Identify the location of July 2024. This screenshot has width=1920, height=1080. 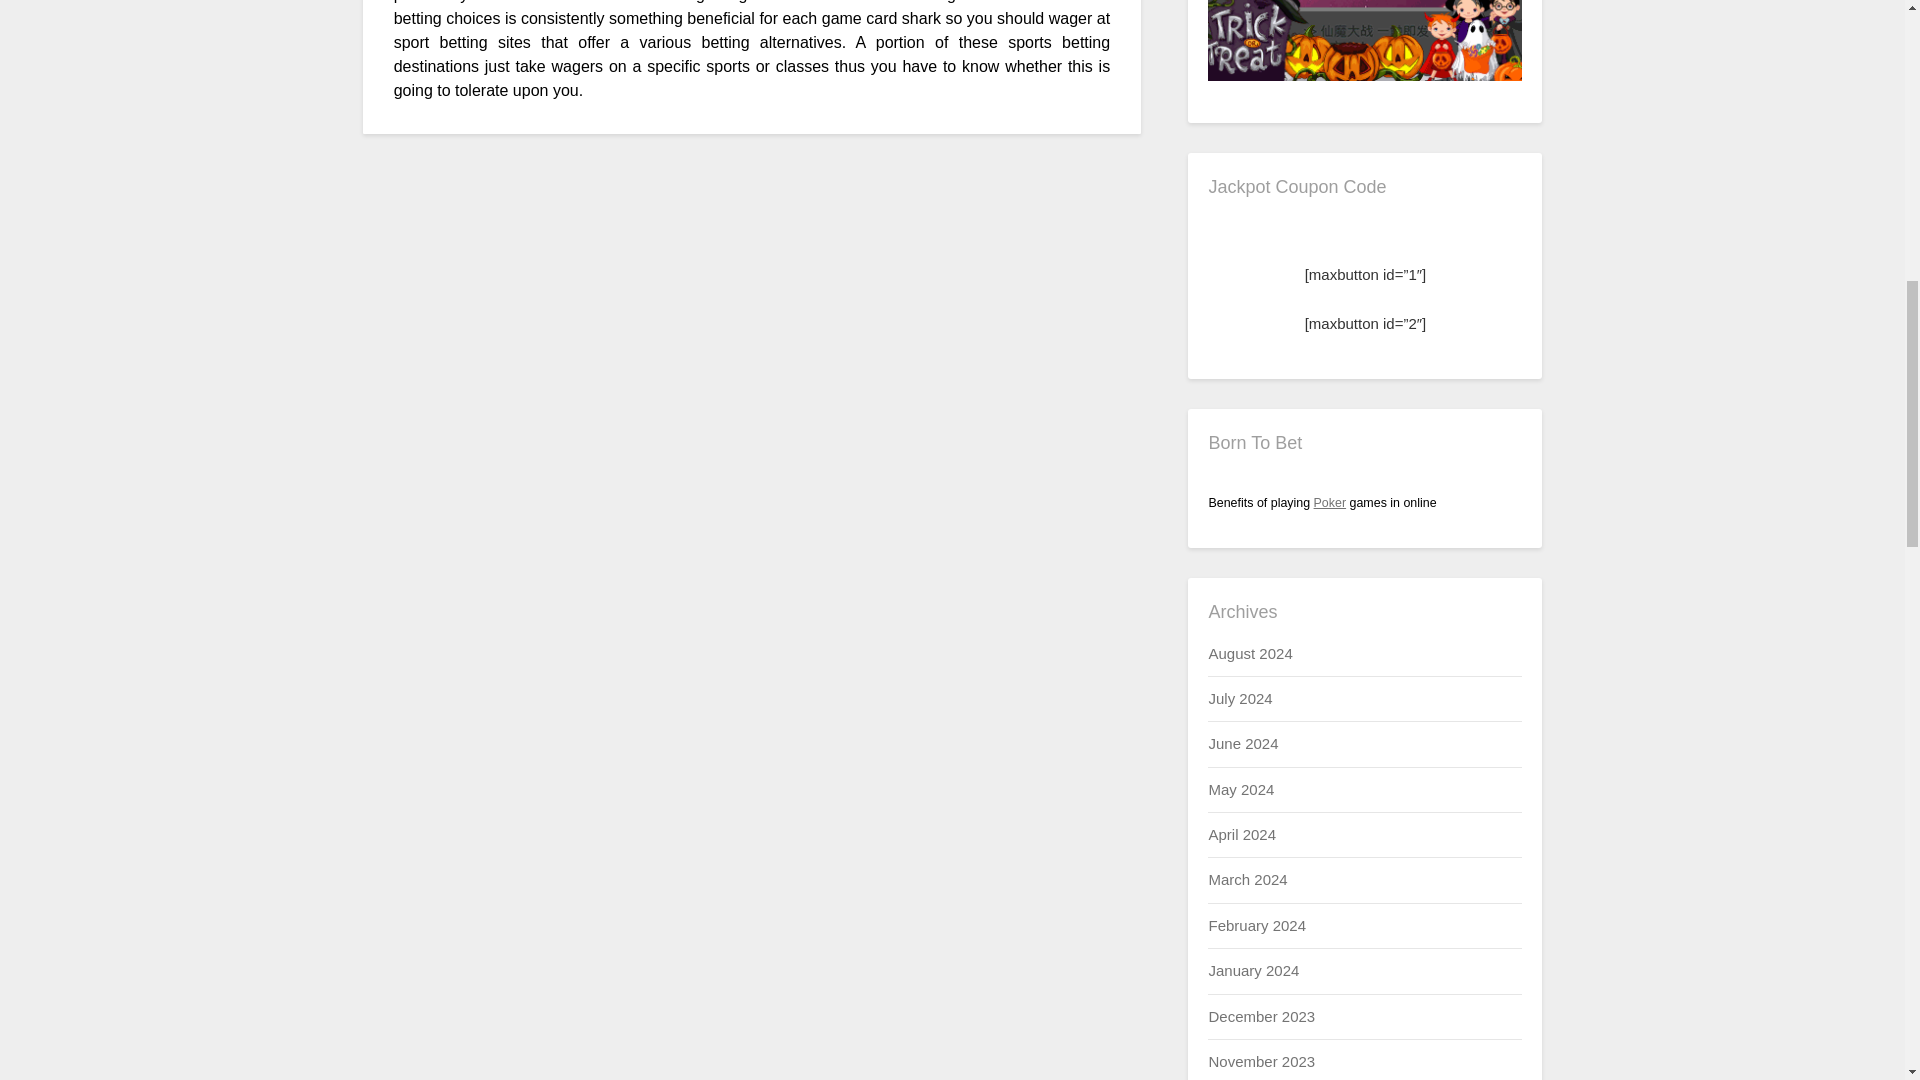
(1239, 698).